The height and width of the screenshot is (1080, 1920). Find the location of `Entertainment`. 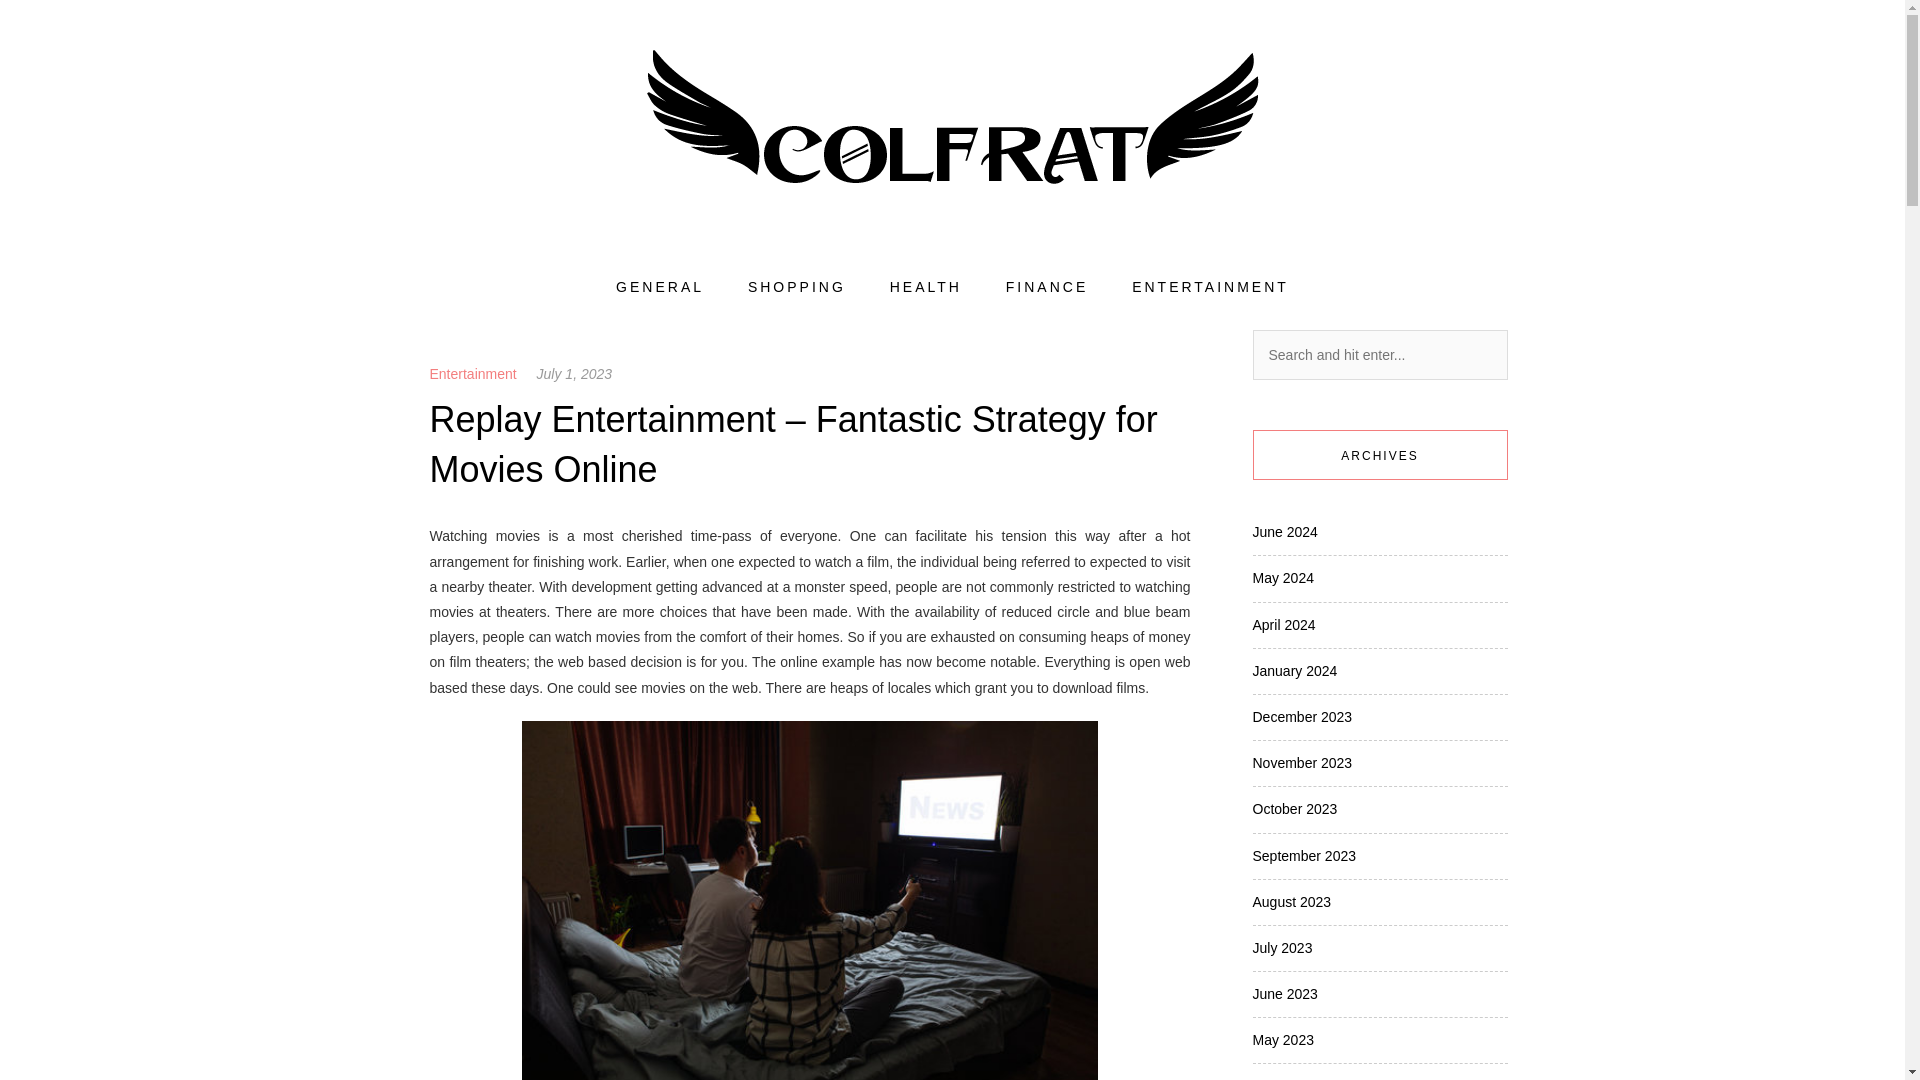

Entertainment is located at coordinates (473, 374).